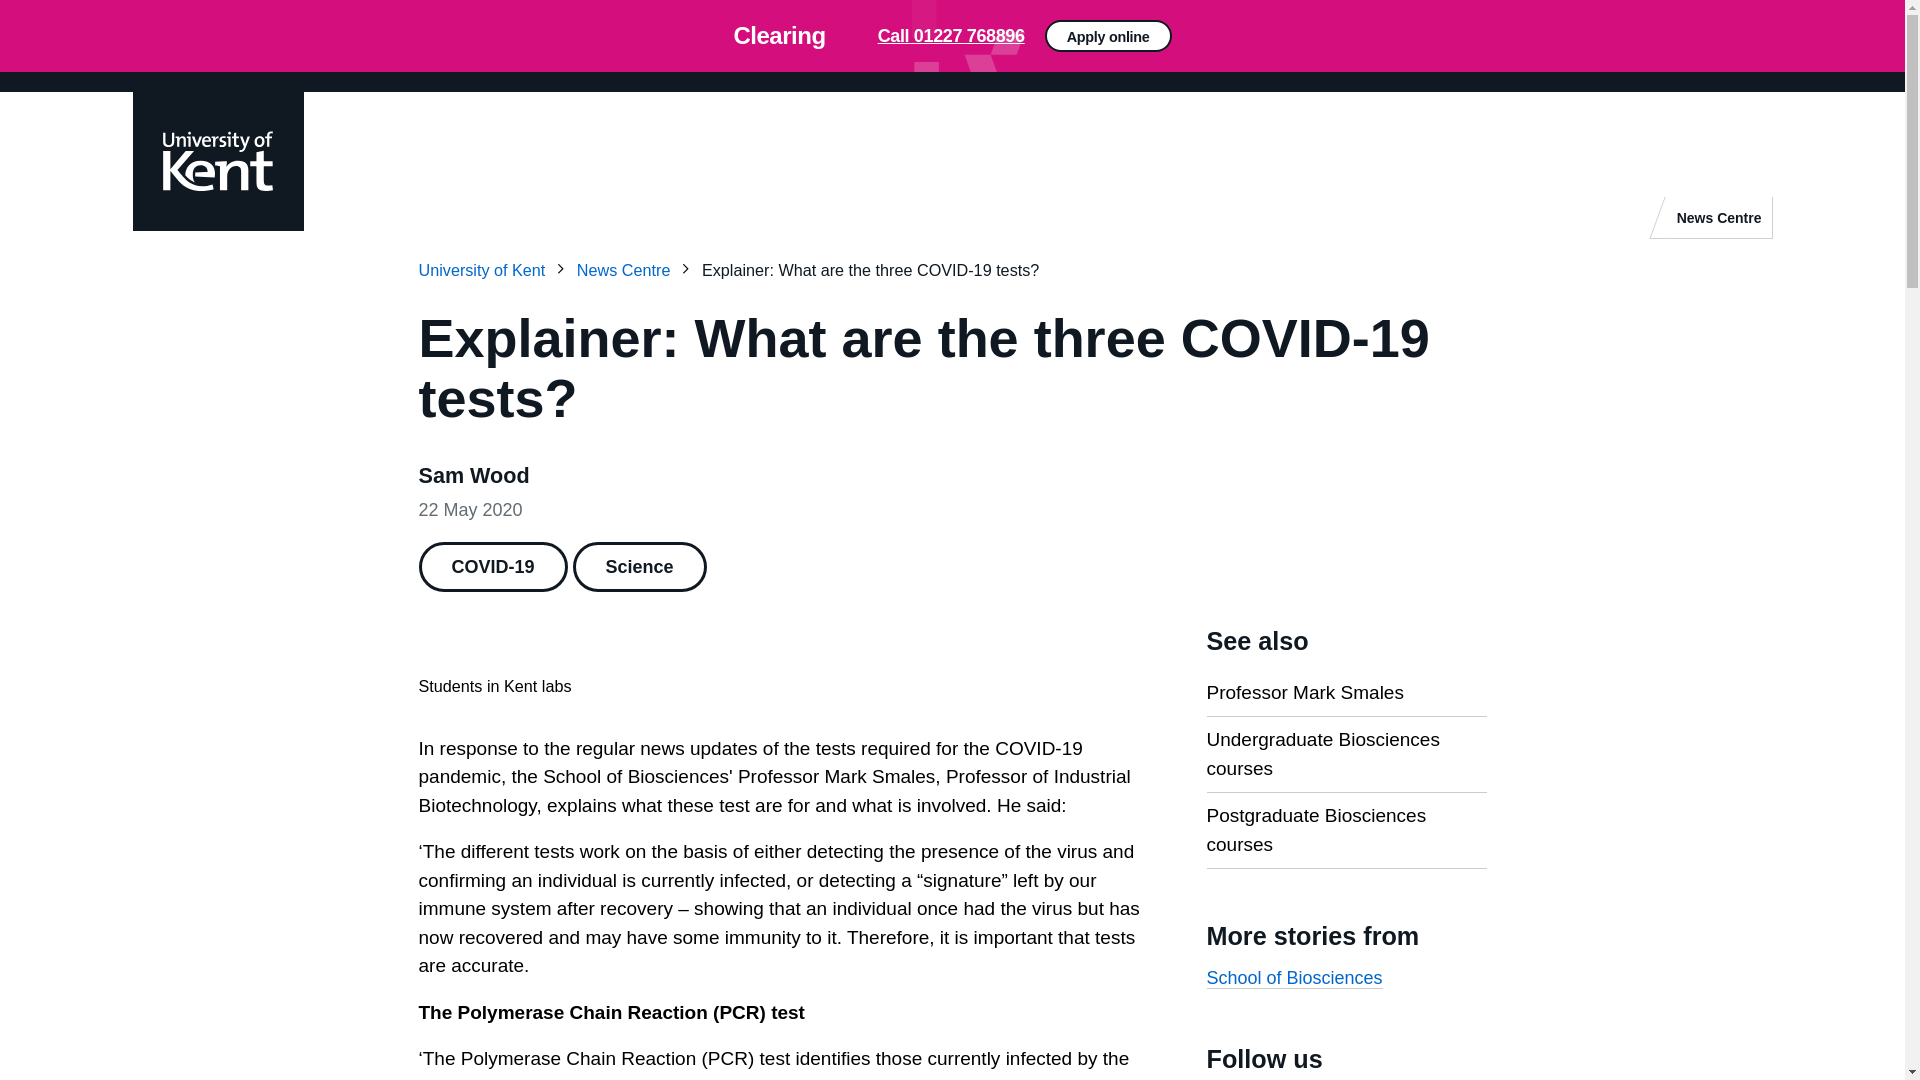 The image size is (1920, 1080). Describe the element at coordinates (952, 36) in the screenshot. I see `design2` at that location.